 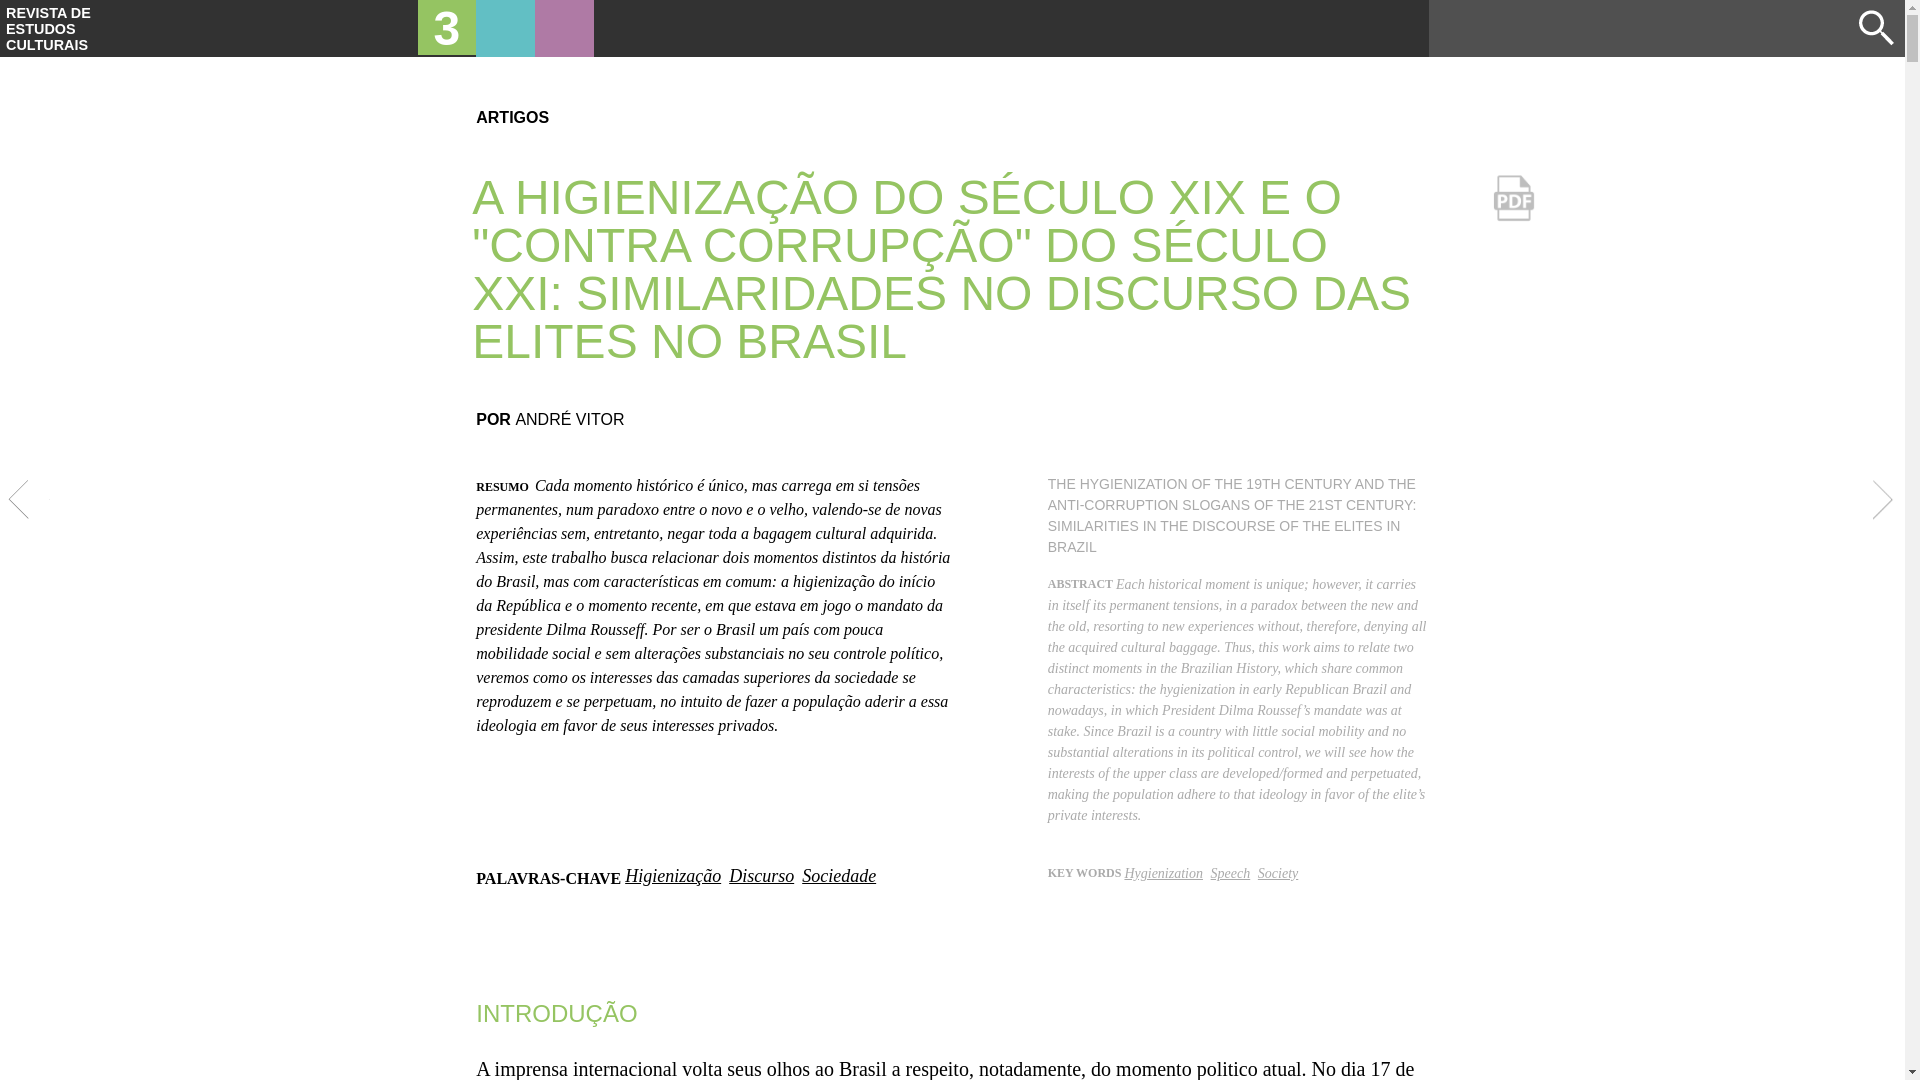 What do you see at coordinates (1512, 242) in the screenshot?
I see `ed3-artigo5.pdf` at bounding box center [1512, 242].